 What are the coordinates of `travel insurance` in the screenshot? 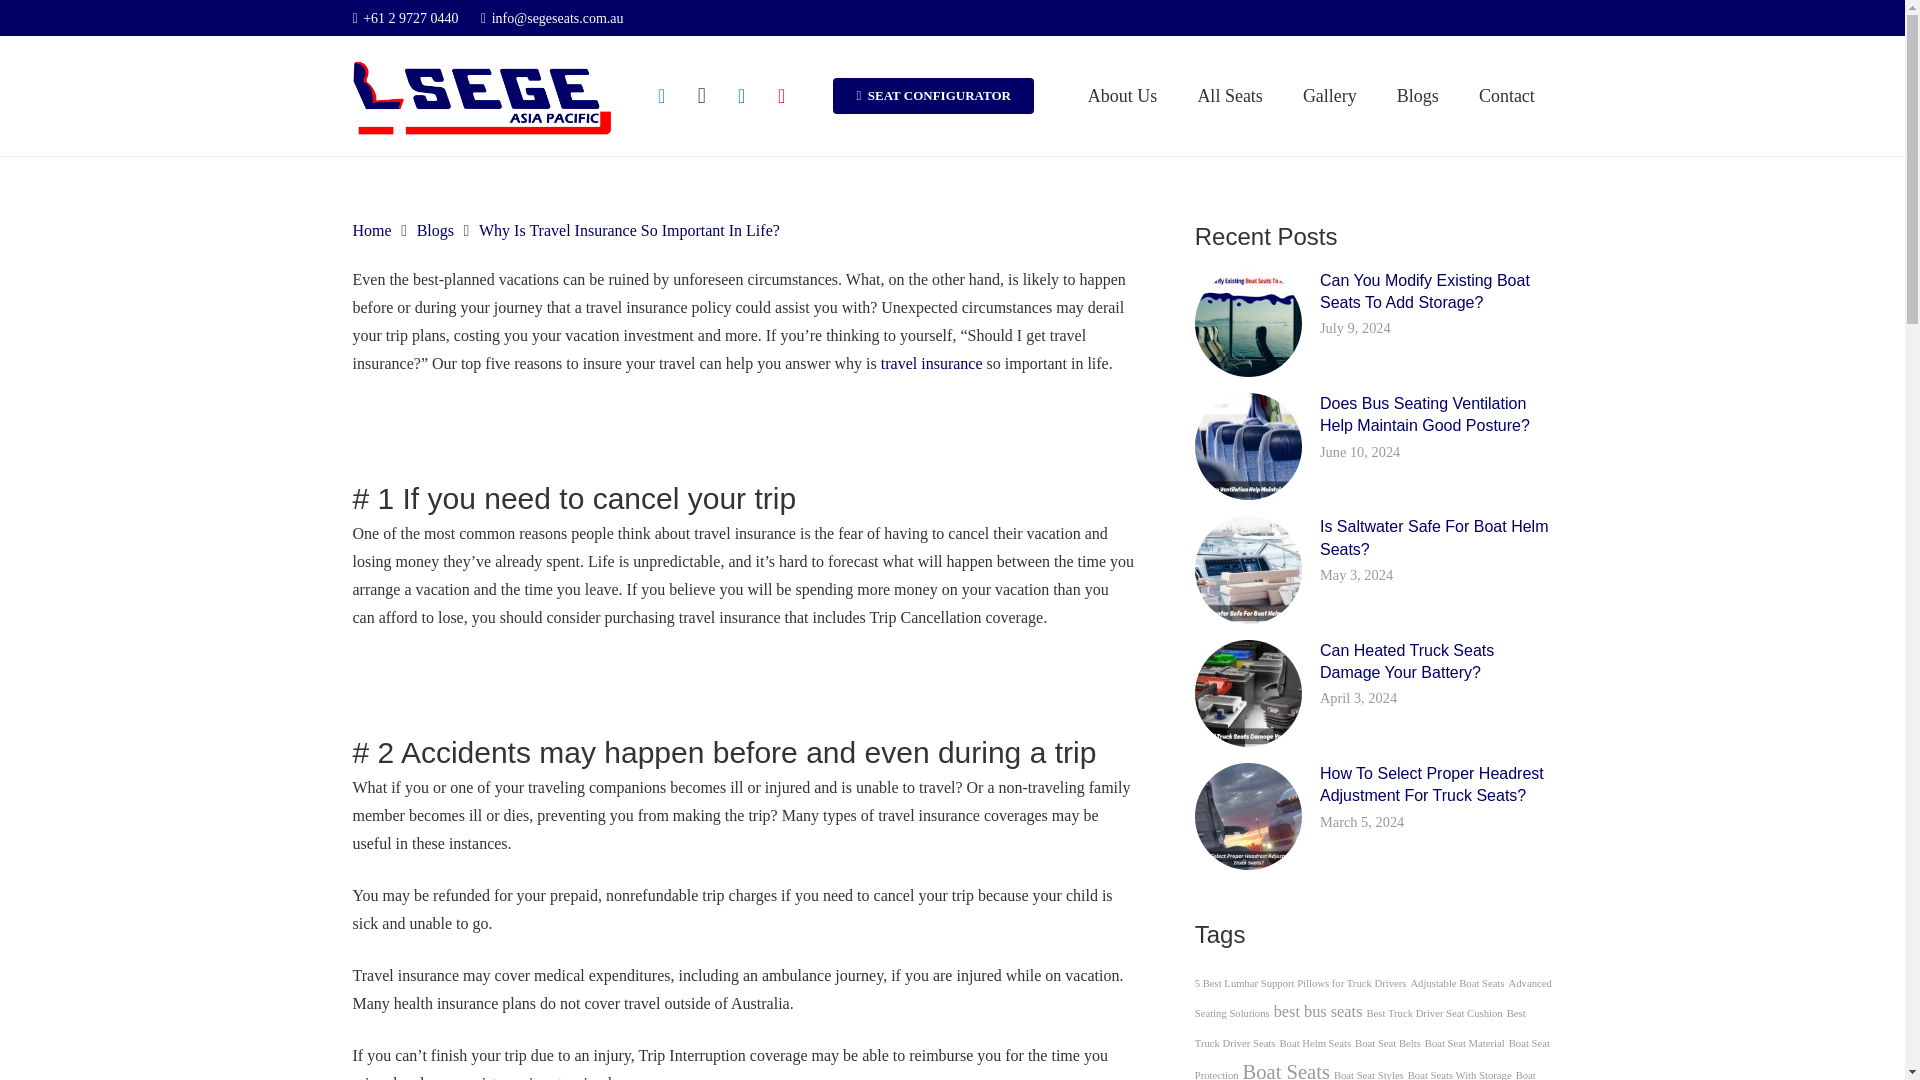 It's located at (932, 363).